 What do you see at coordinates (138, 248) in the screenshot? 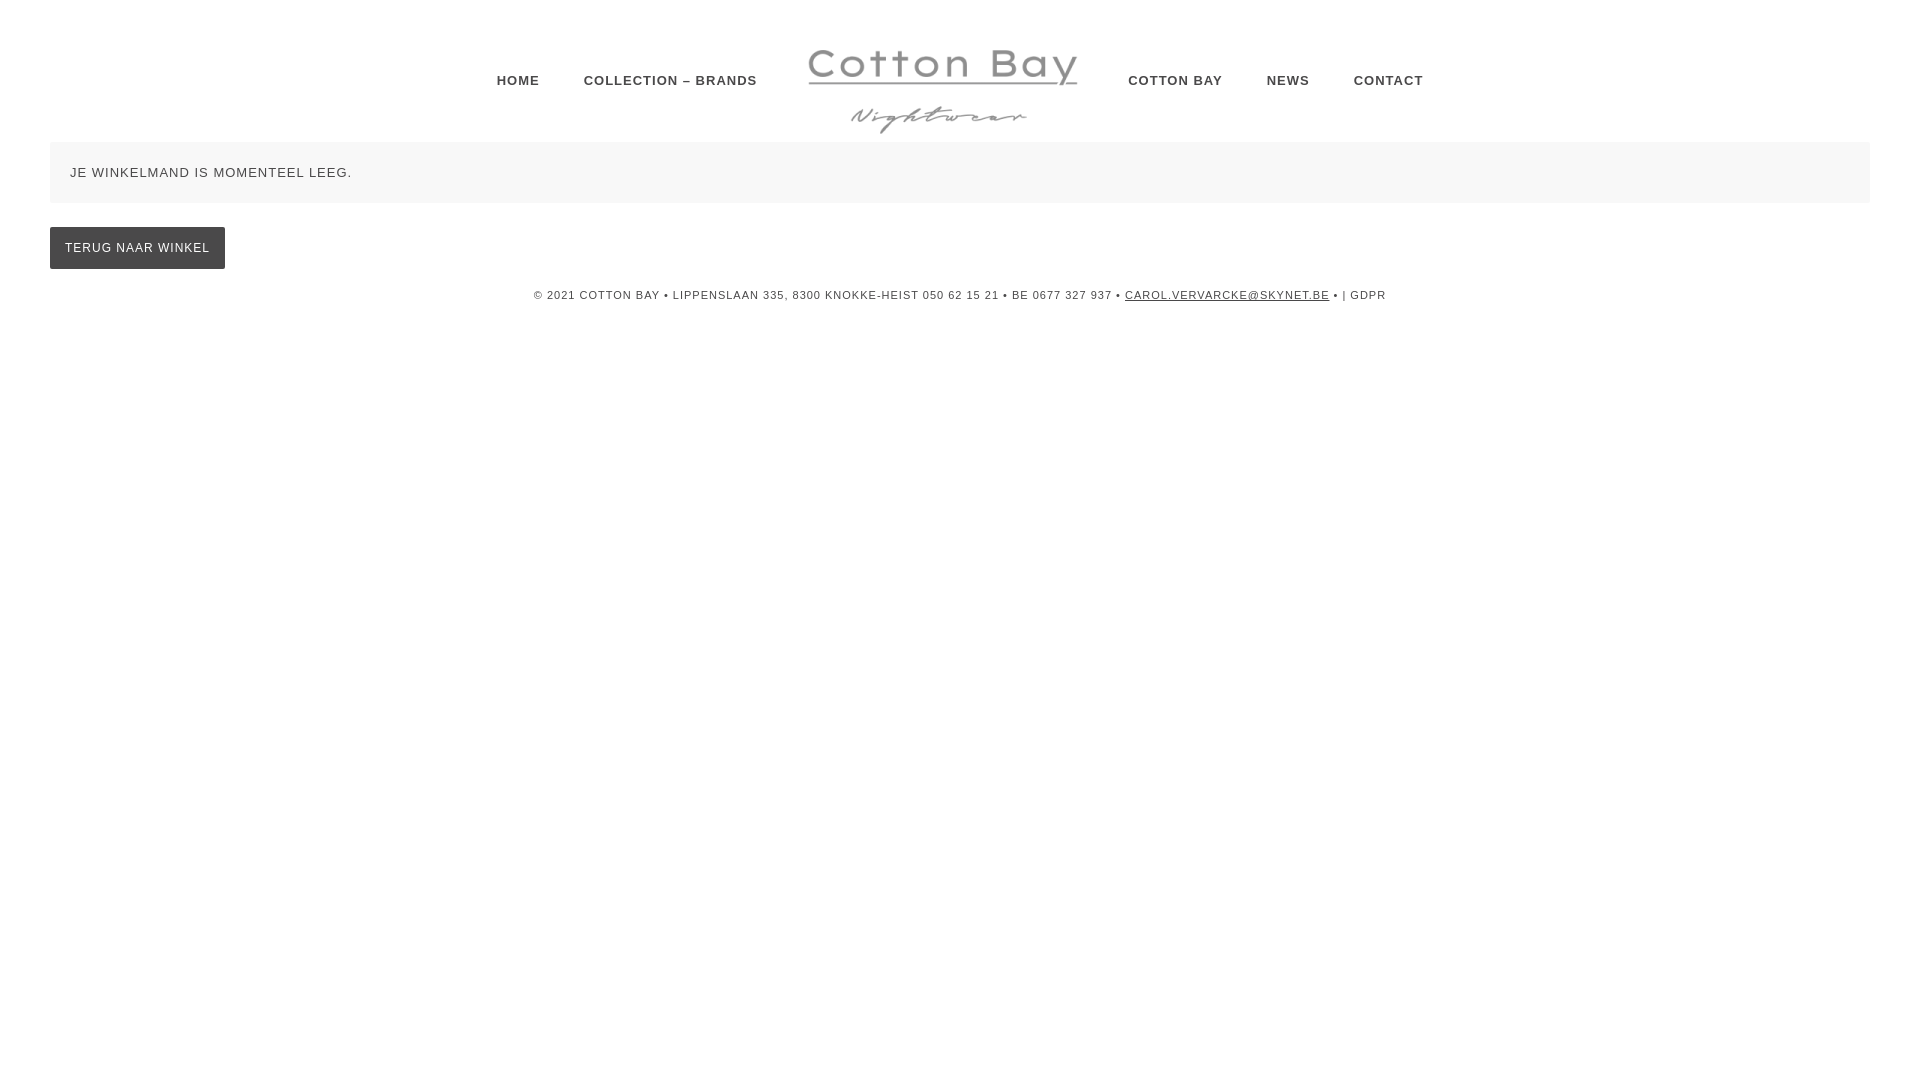
I see `TERUG NAAR WINKEL` at bounding box center [138, 248].